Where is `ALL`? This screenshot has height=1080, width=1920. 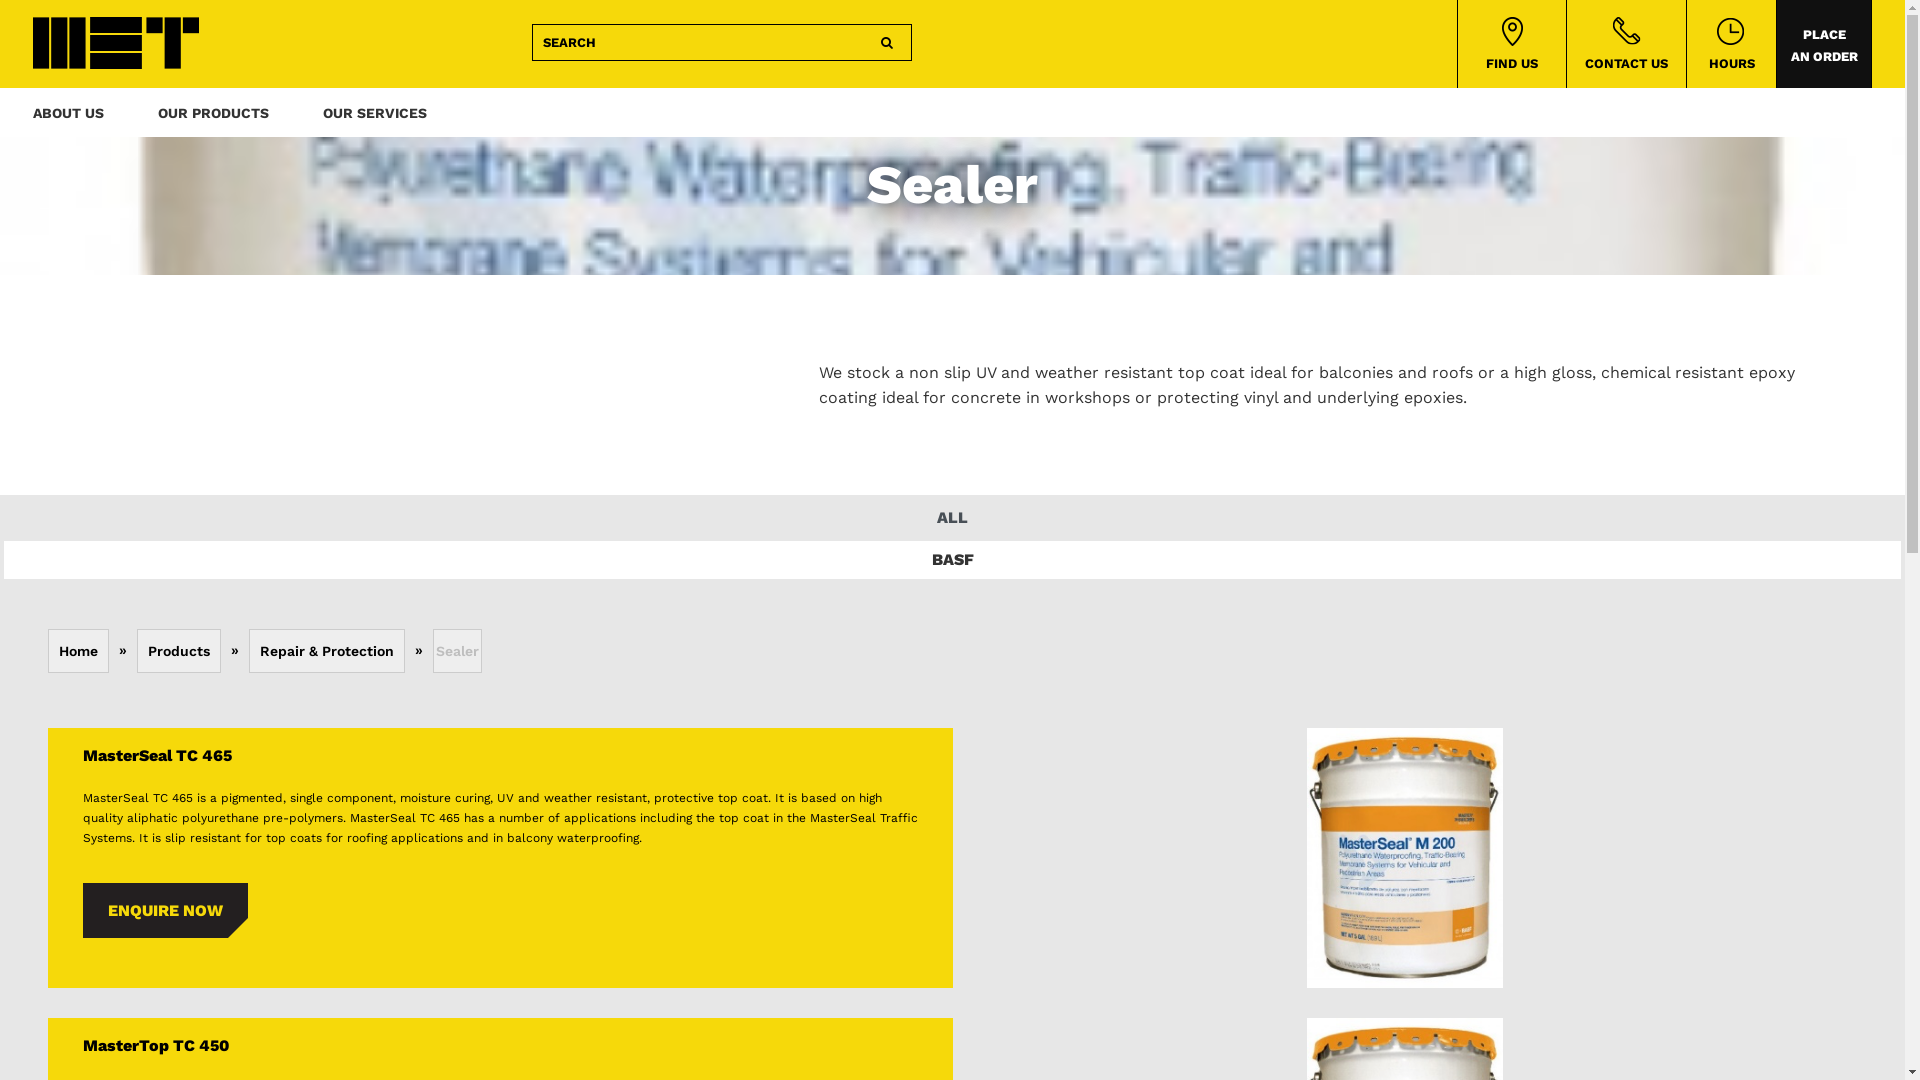 ALL is located at coordinates (952, 516).